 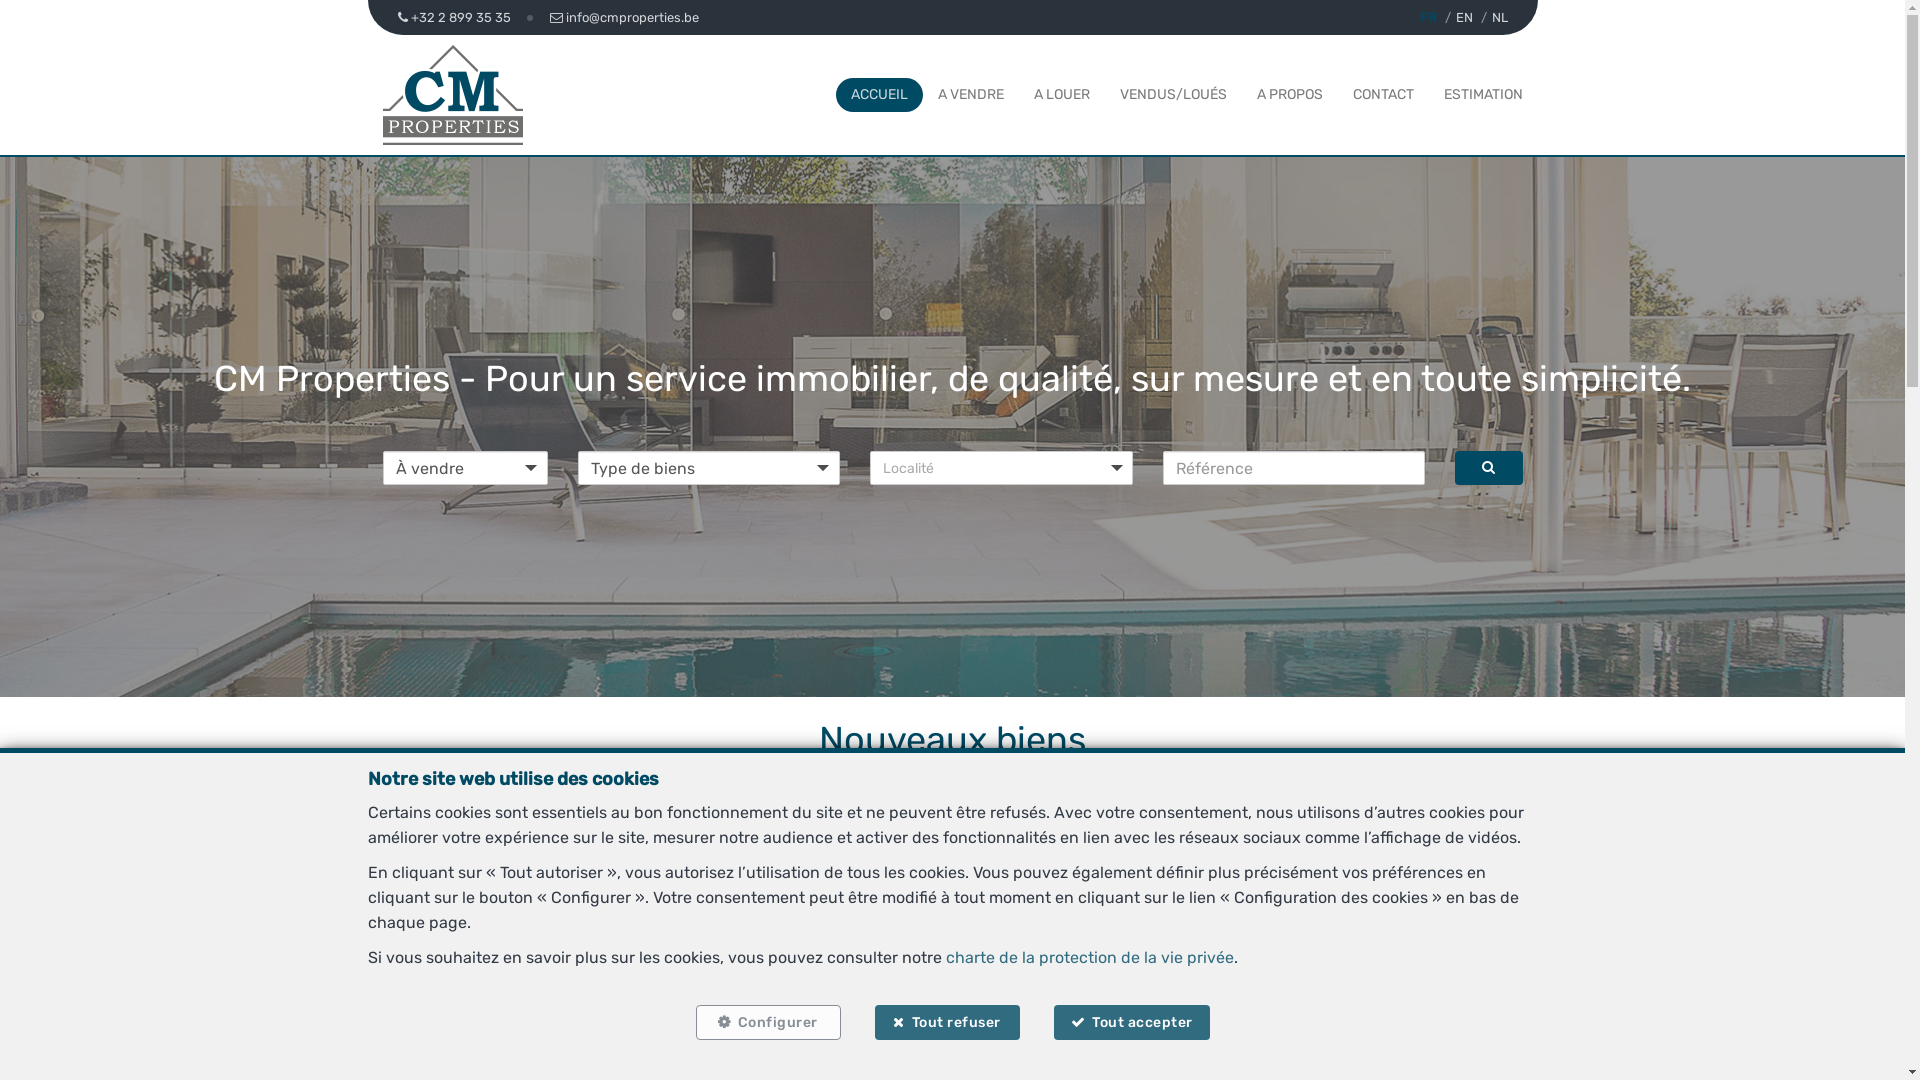 What do you see at coordinates (878, 94) in the screenshot?
I see `ACCUEIL` at bounding box center [878, 94].